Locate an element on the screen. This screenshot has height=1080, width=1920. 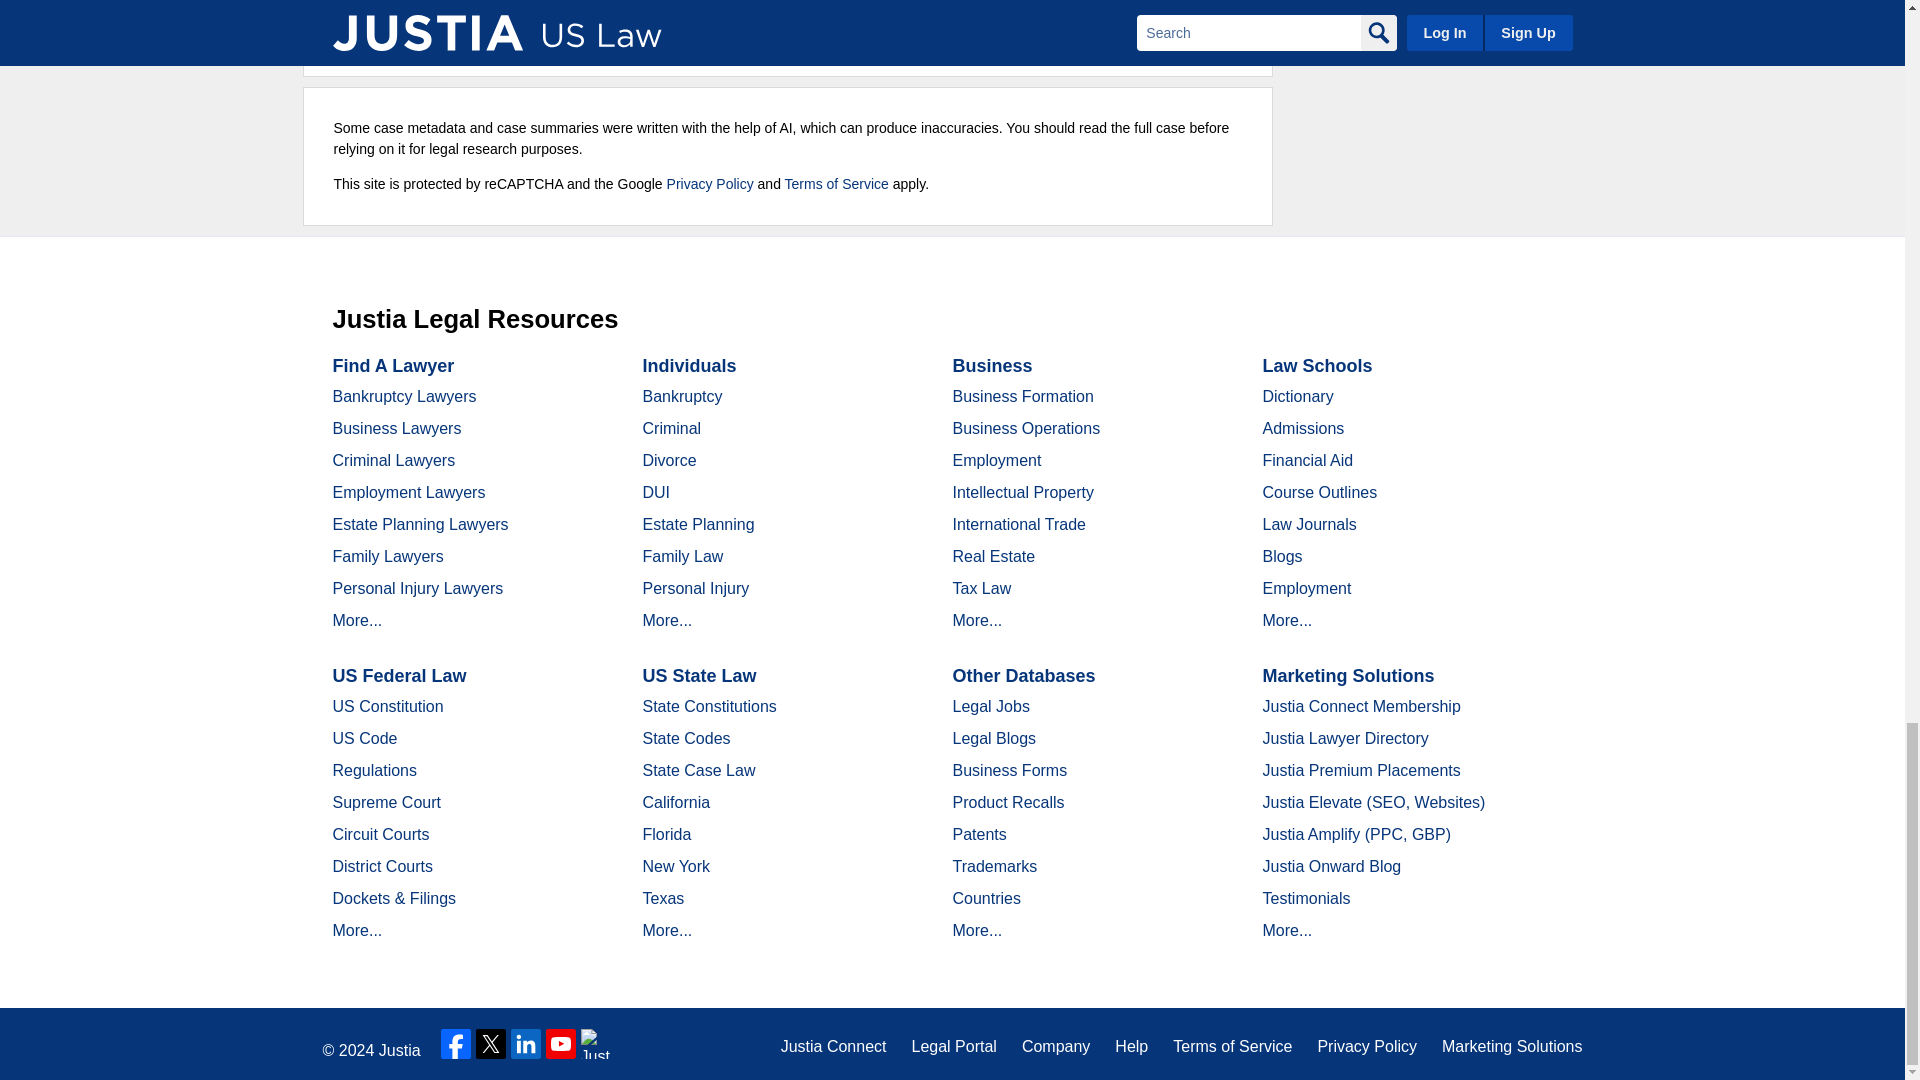
LinkedIn is located at coordinates (526, 1044).